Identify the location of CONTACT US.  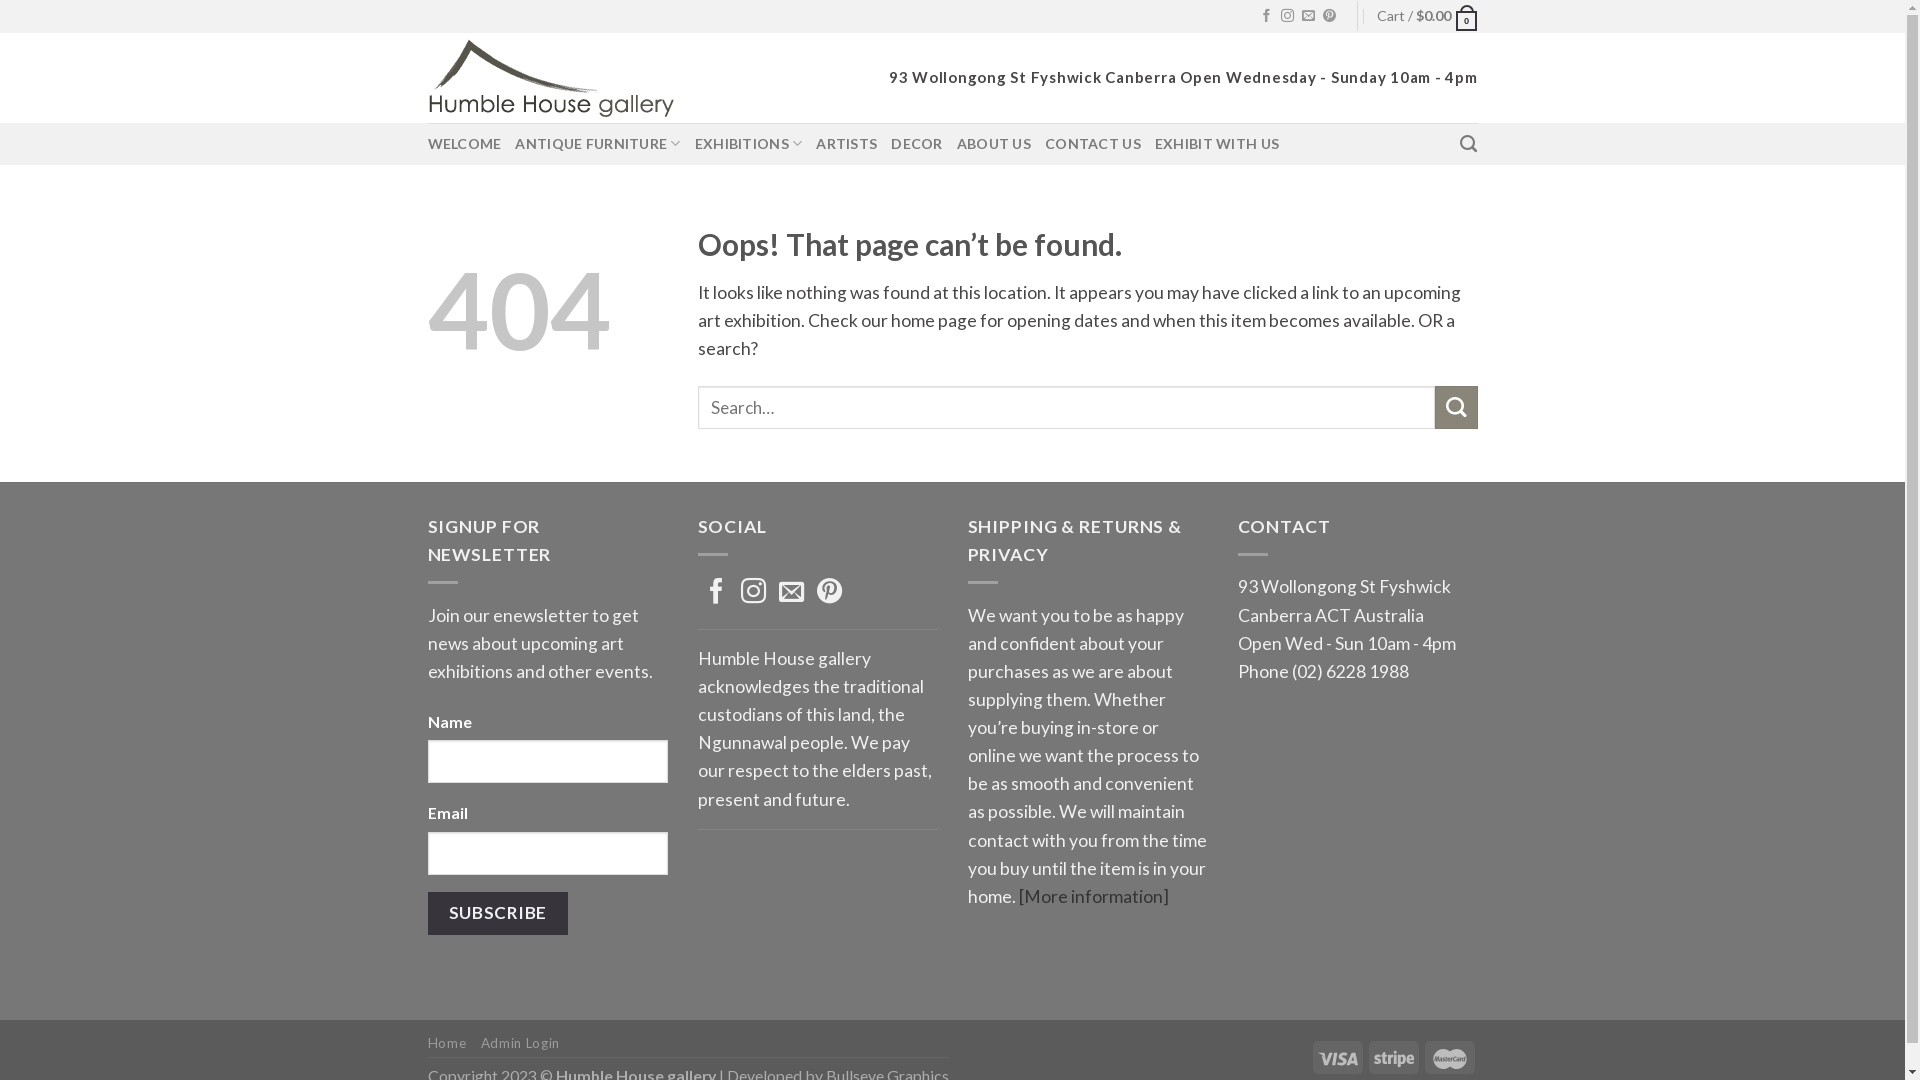
(1093, 144).